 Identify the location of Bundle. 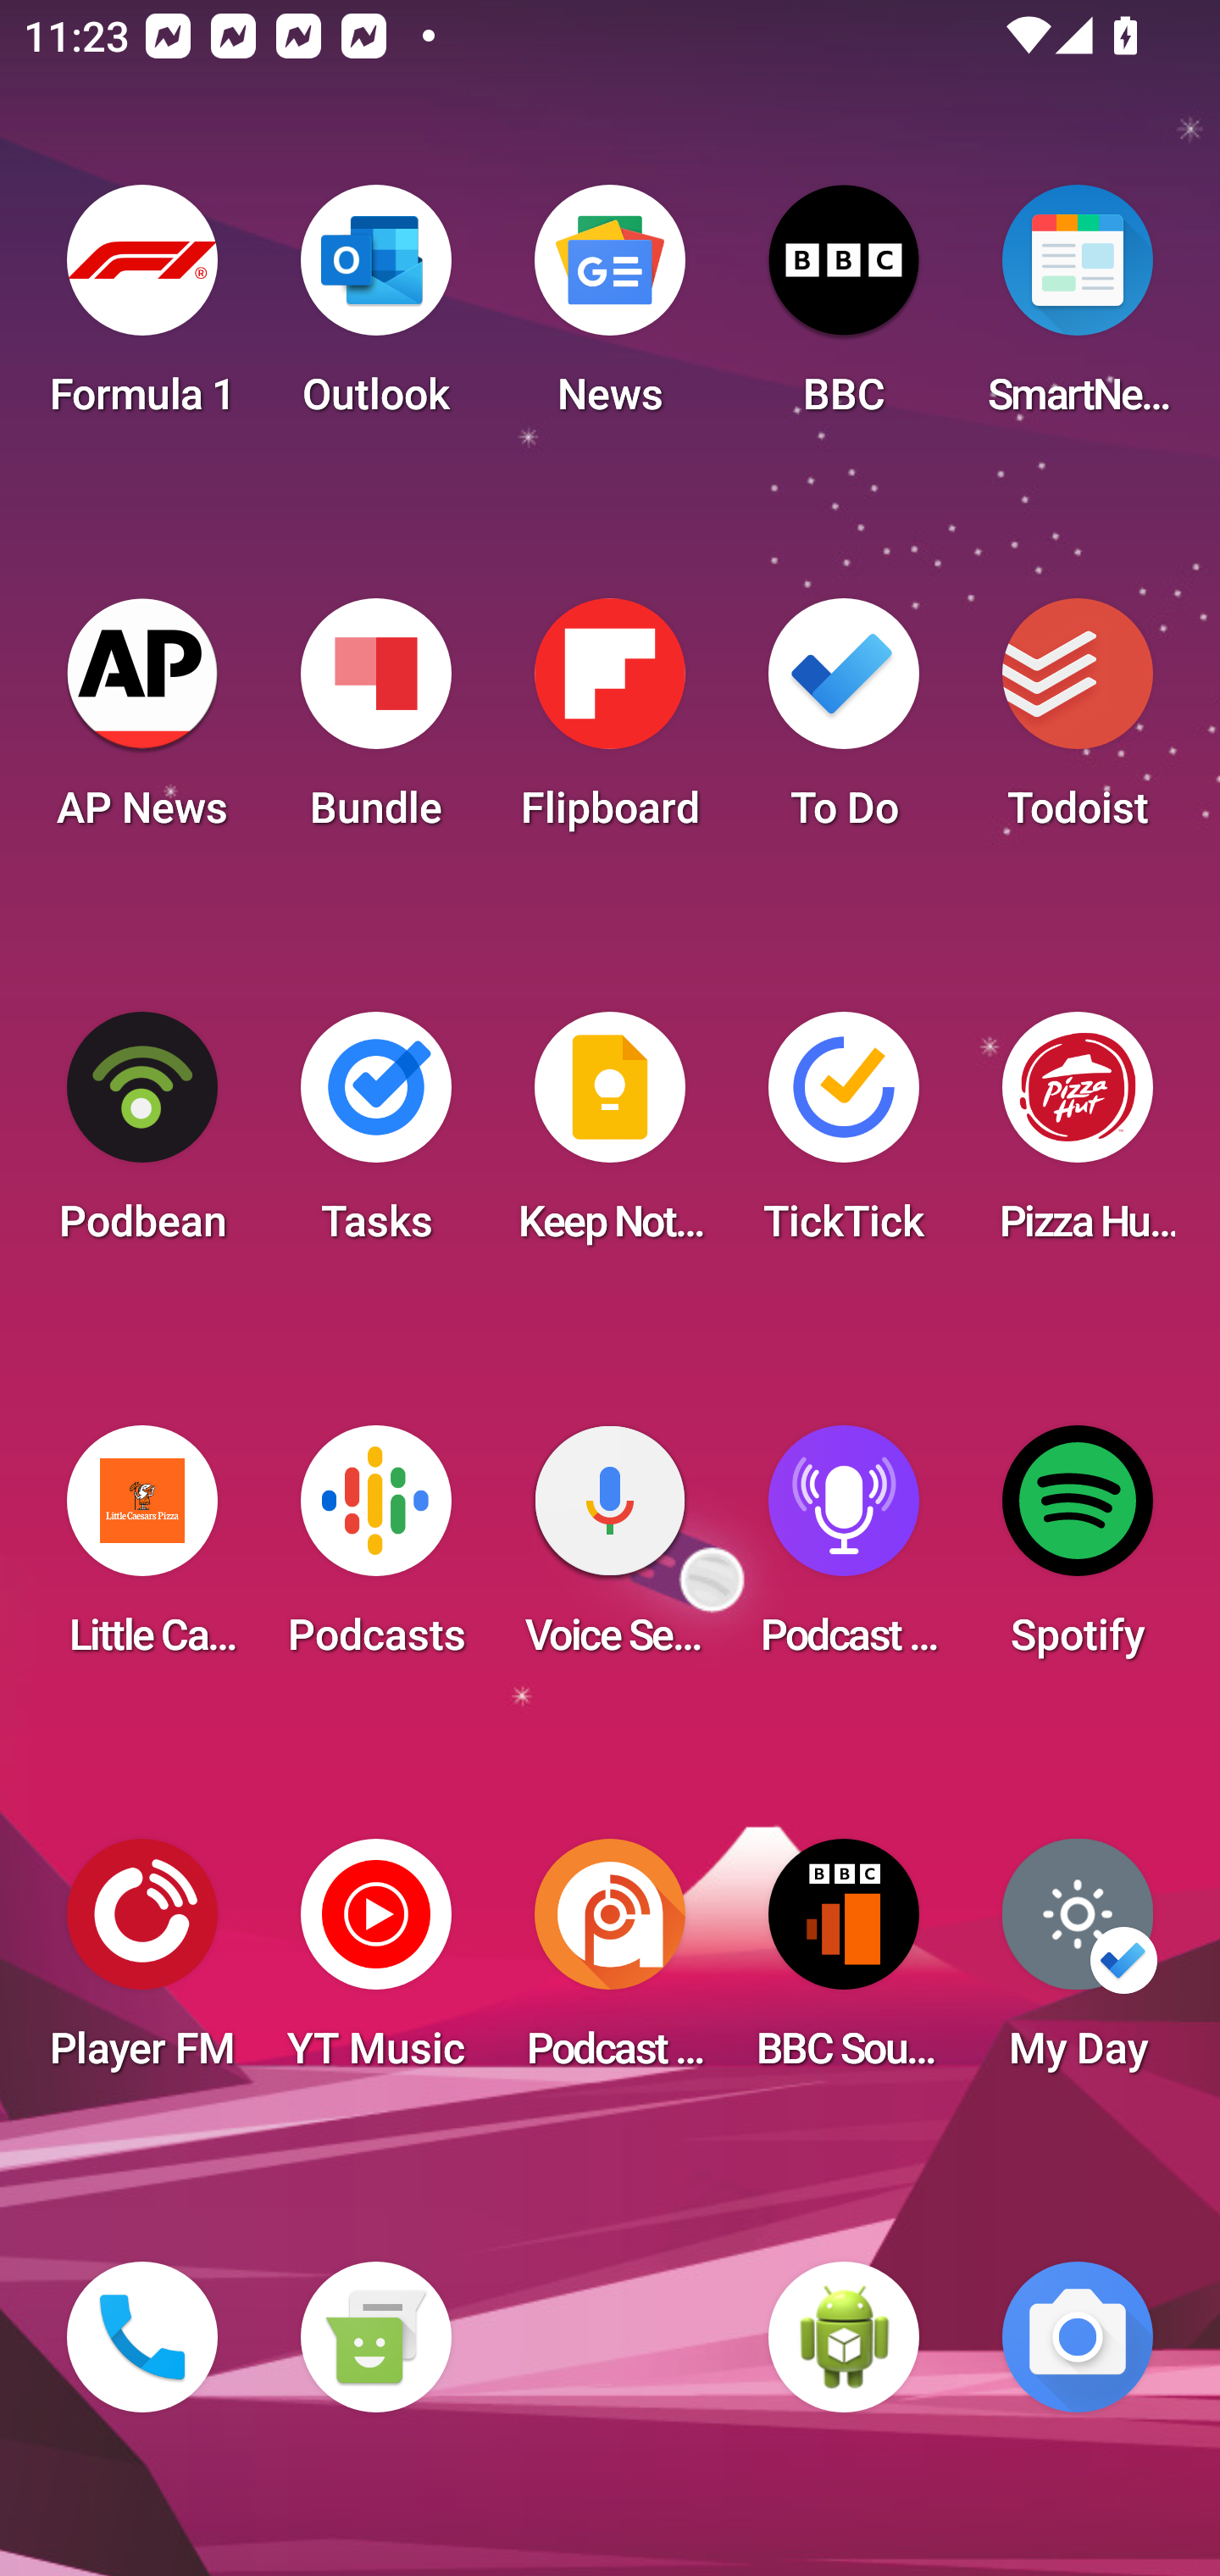
(375, 724).